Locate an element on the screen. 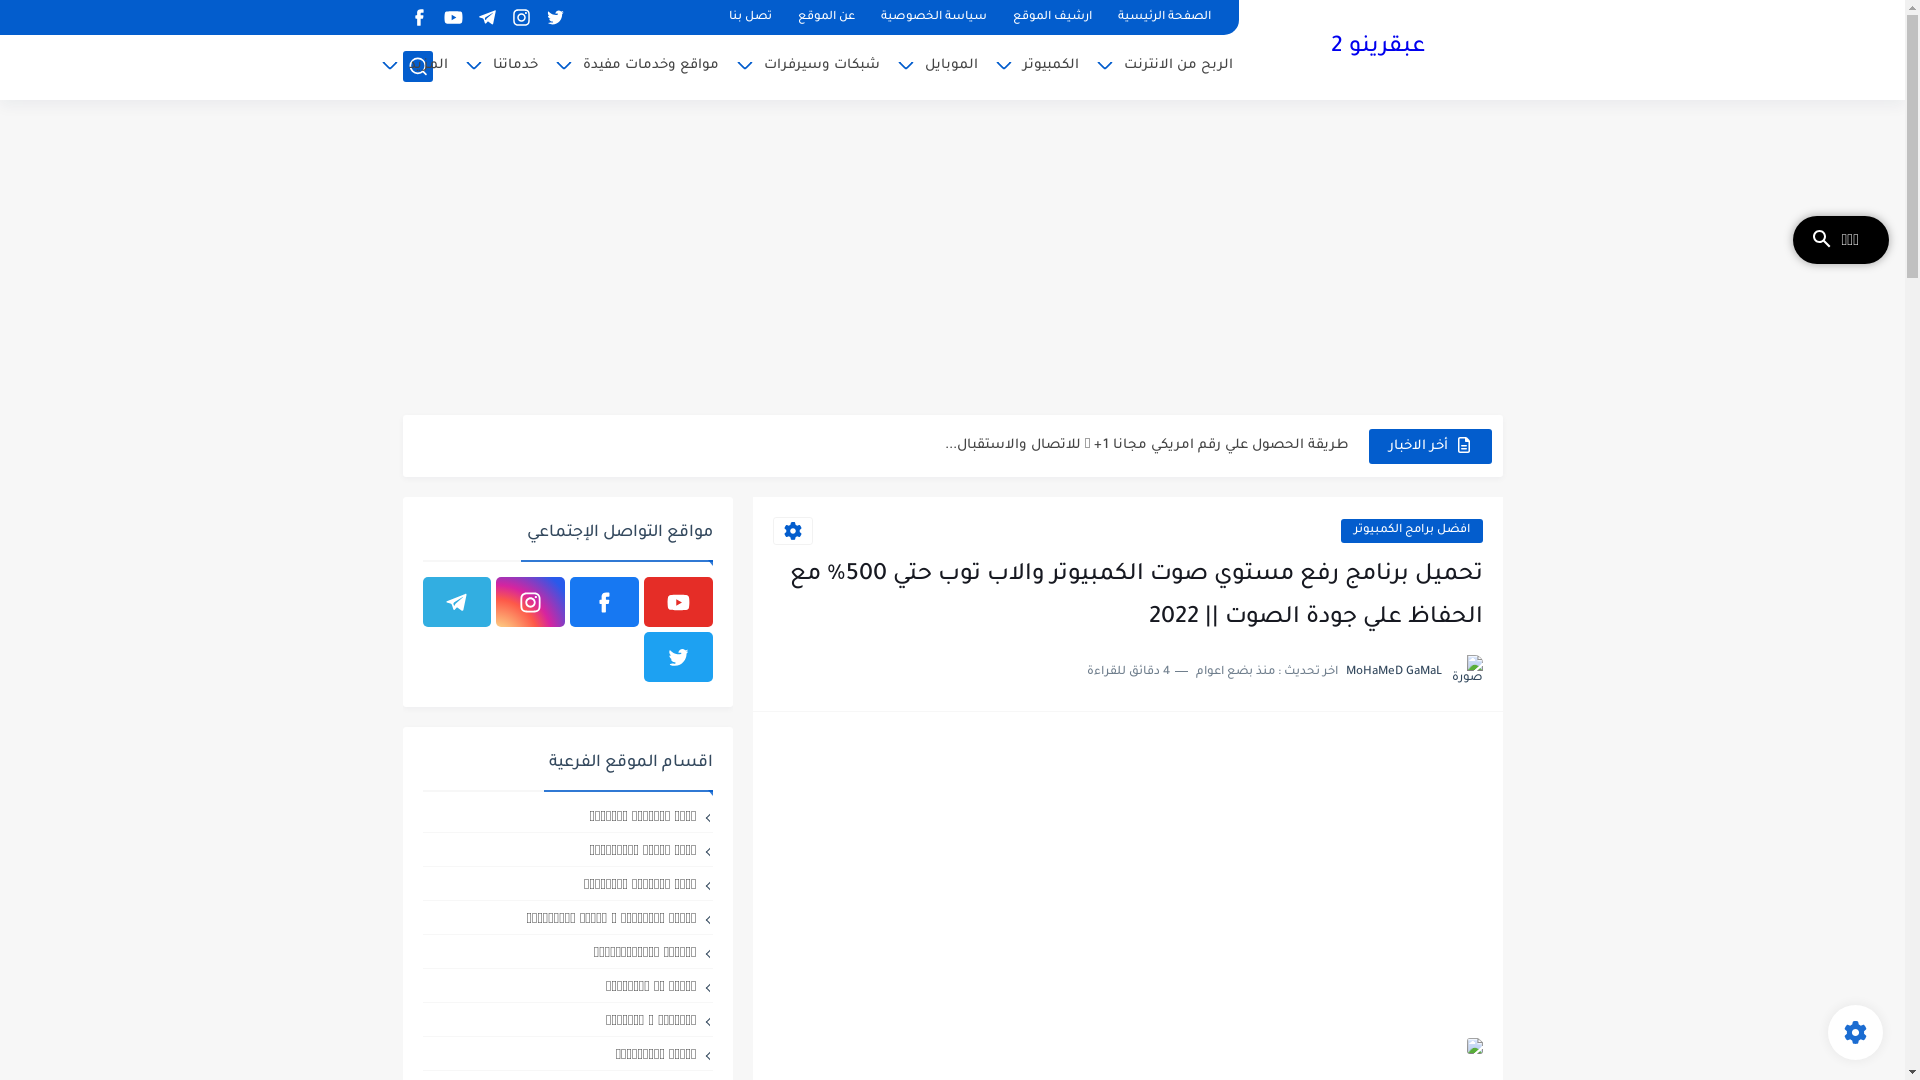 The image size is (1920, 1080). facebook is located at coordinates (604, 602).